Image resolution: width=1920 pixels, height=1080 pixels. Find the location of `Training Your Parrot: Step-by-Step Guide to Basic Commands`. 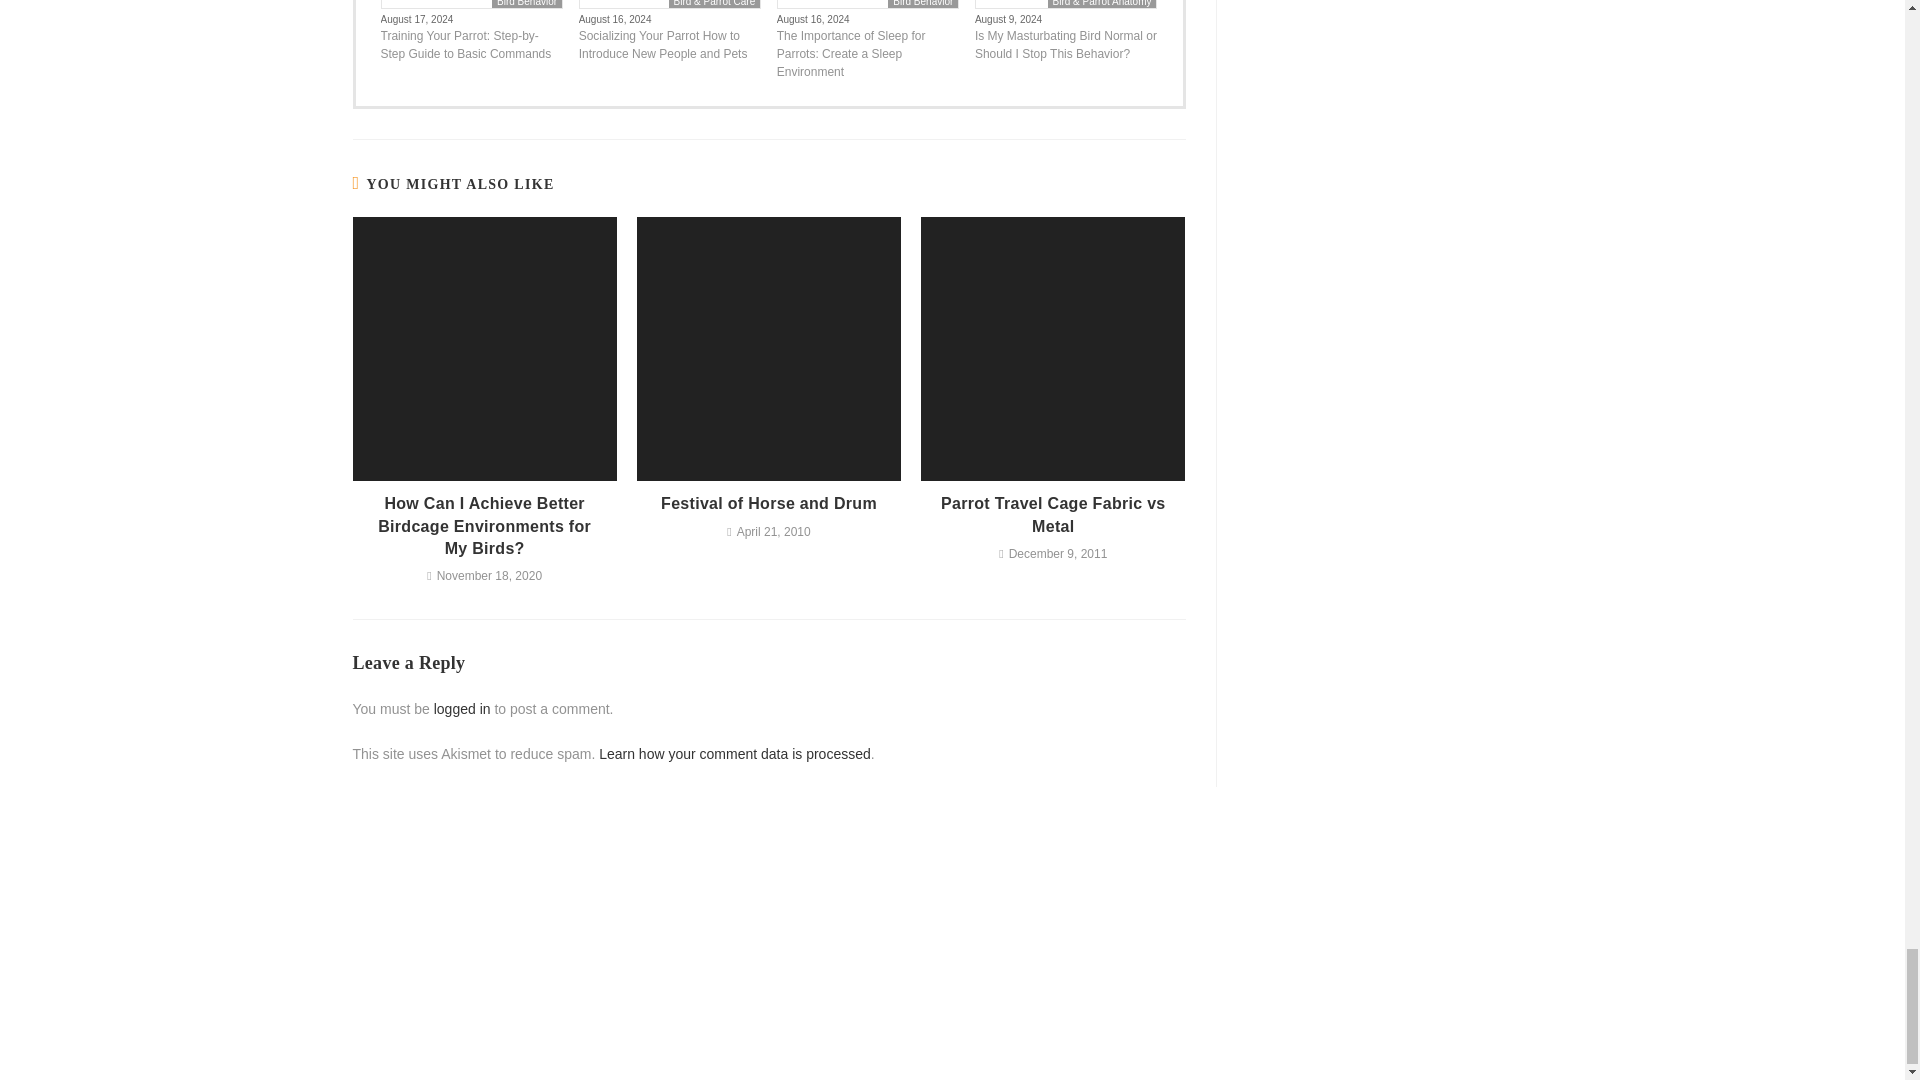

Training Your Parrot: Step-by-Step Guide to Basic Commands is located at coordinates (471, 44).